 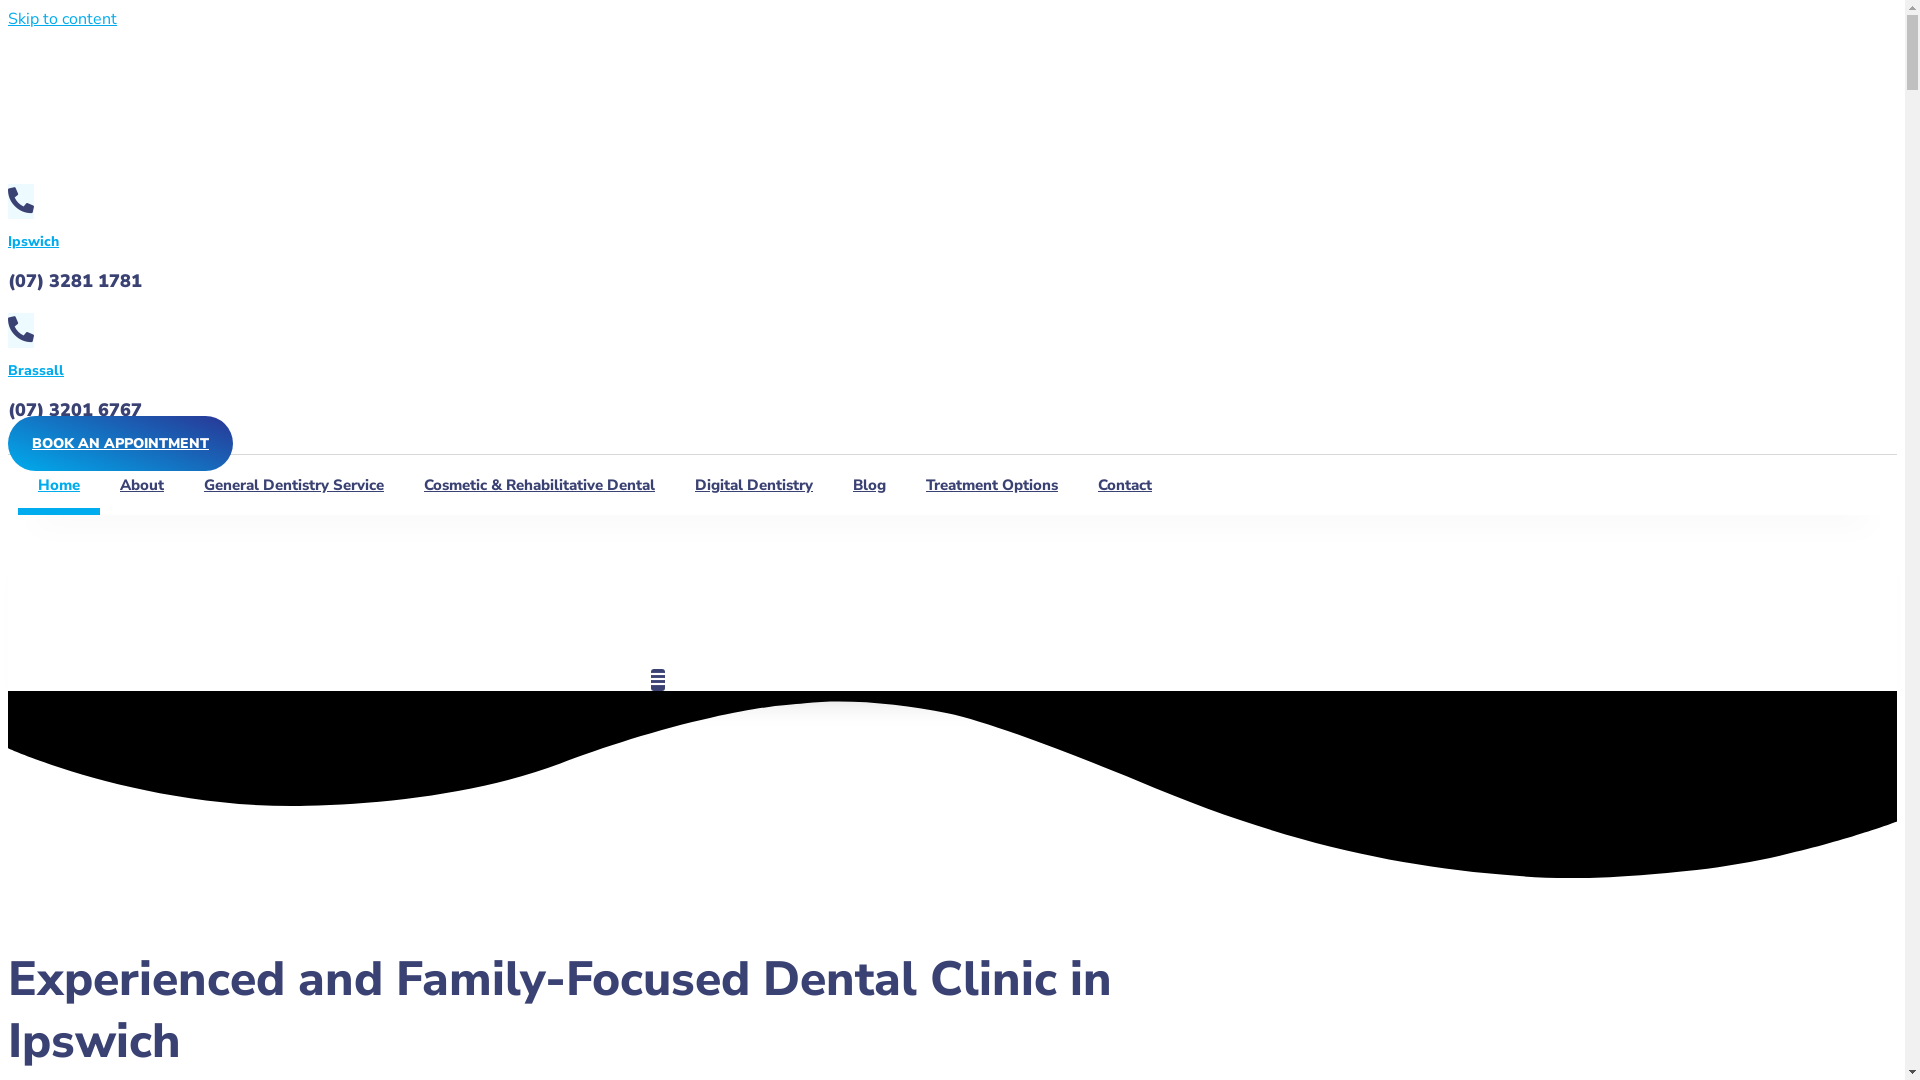 What do you see at coordinates (120, 444) in the screenshot?
I see `BOOK AN APPOINTMENT` at bounding box center [120, 444].